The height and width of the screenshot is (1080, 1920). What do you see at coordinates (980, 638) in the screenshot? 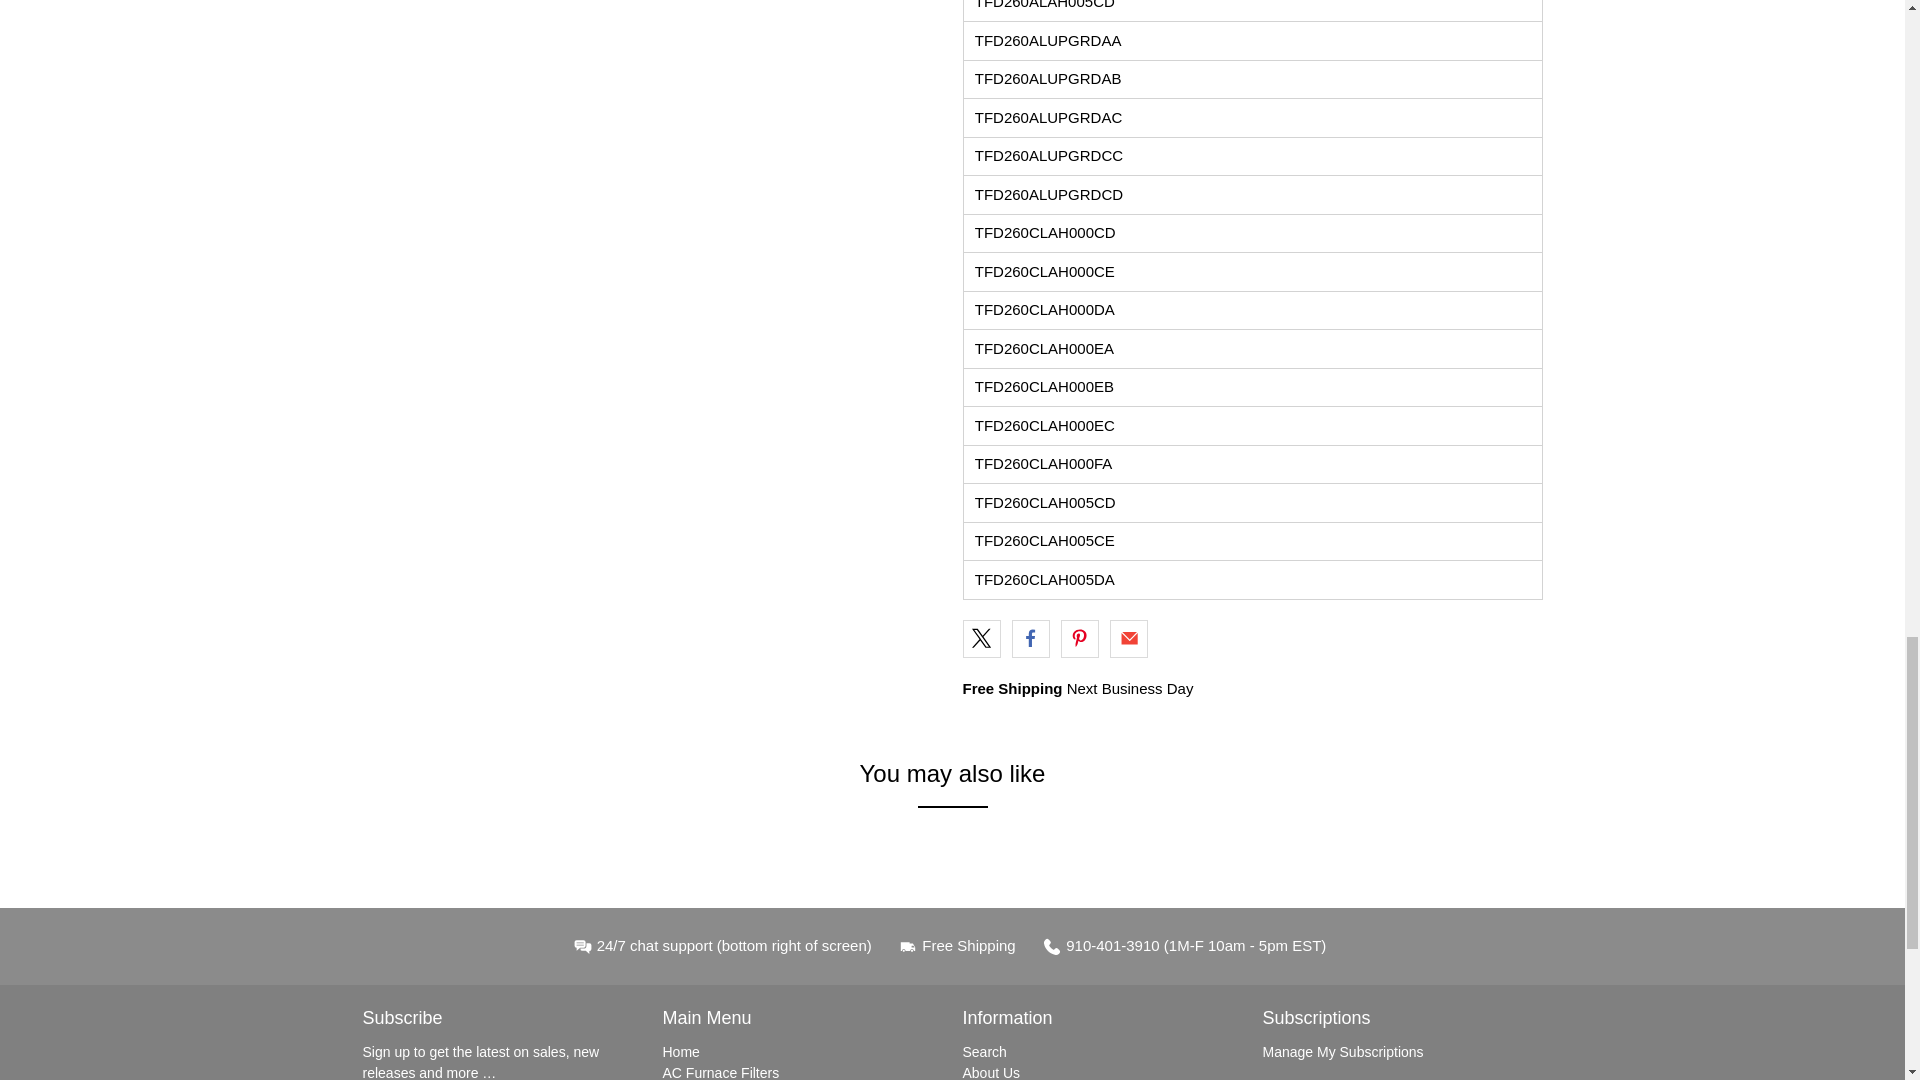
I see `Share this on X` at bounding box center [980, 638].